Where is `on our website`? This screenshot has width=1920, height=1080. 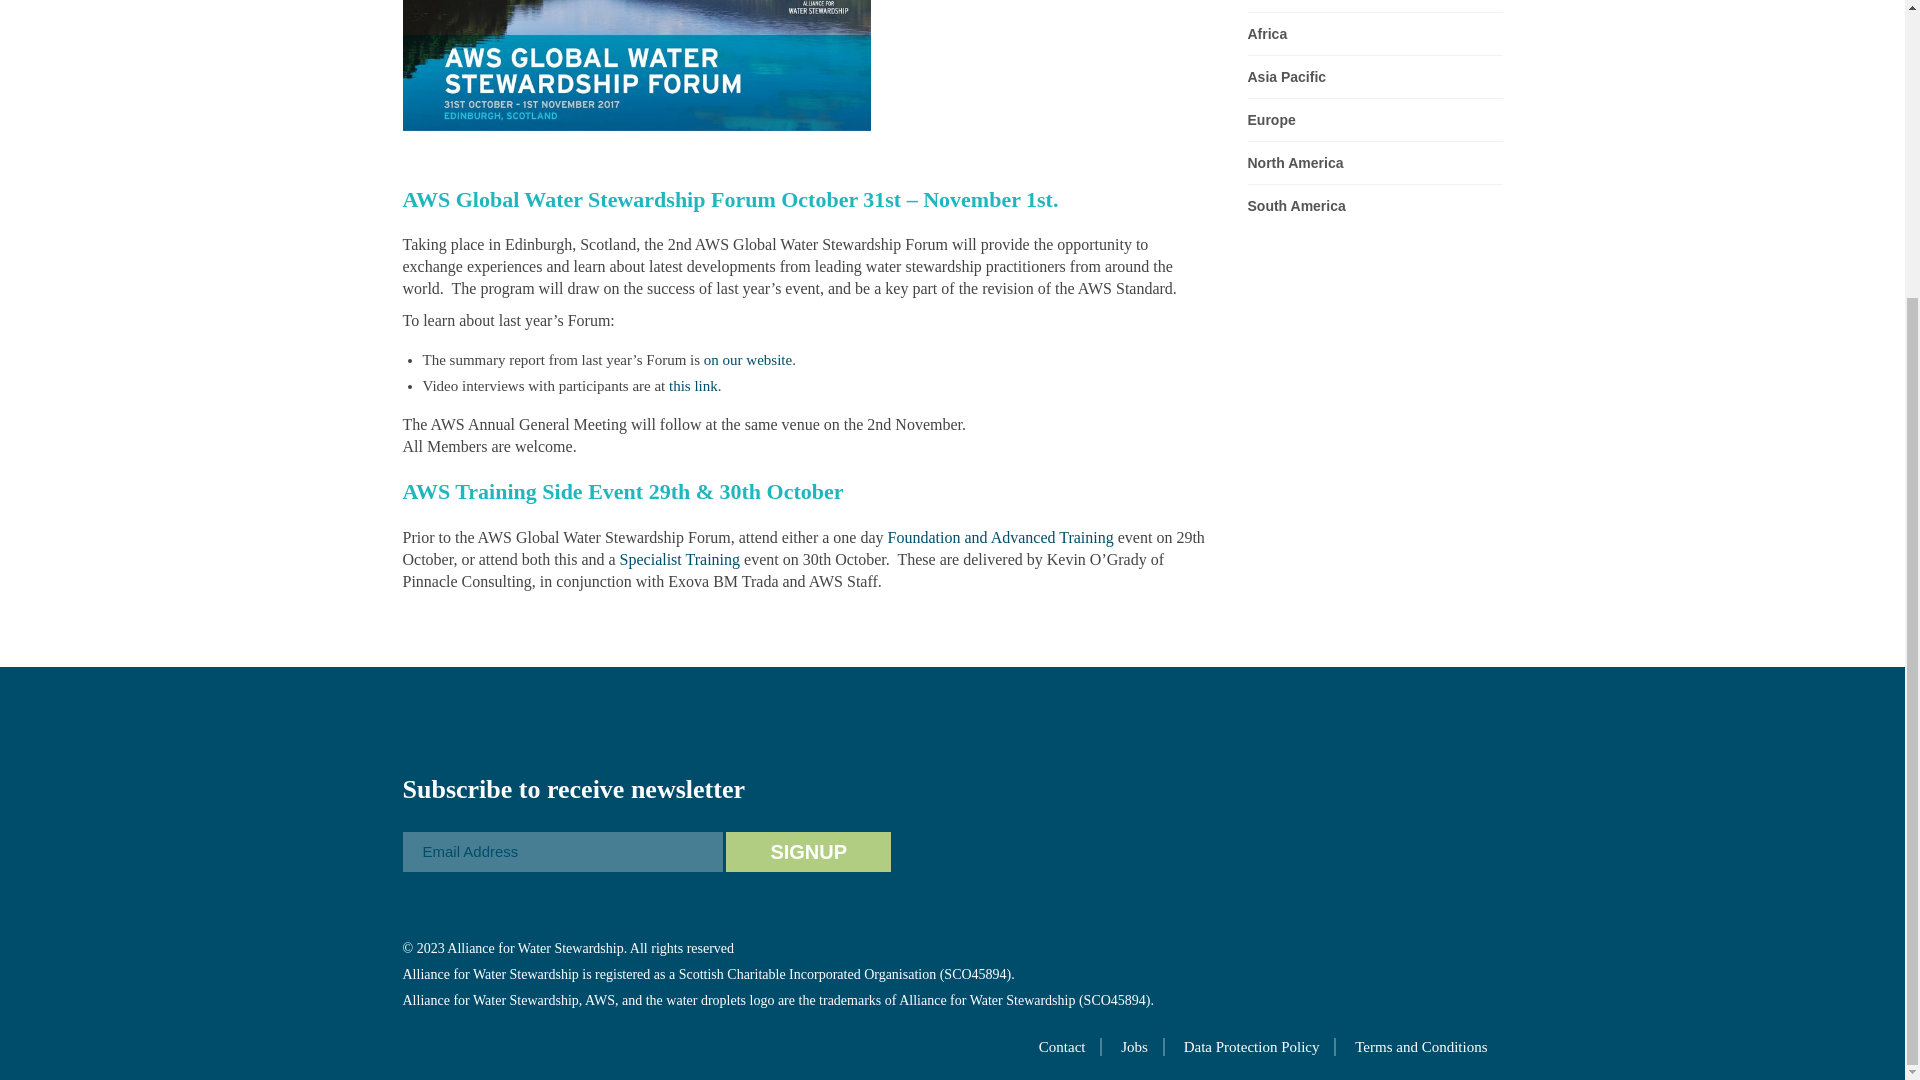 on our website is located at coordinates (748, 360).